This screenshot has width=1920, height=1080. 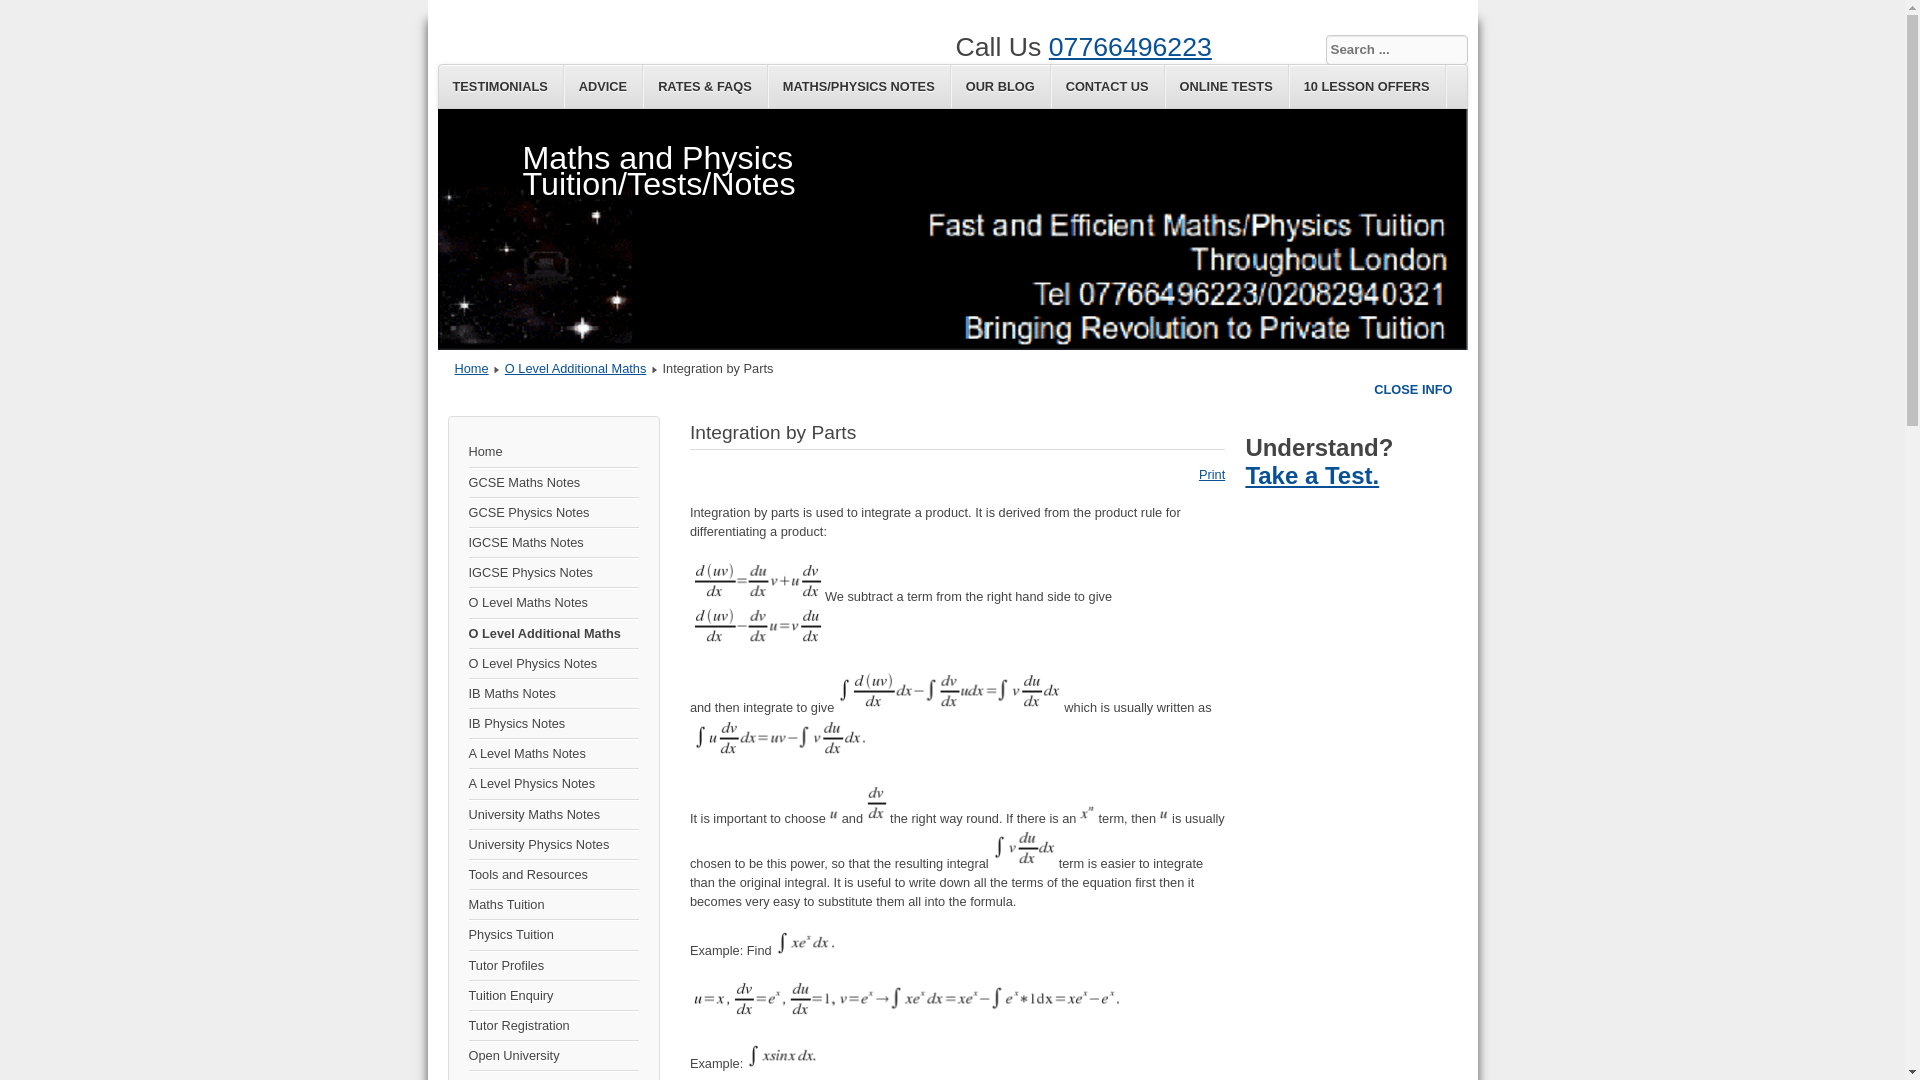 I want to click on ib-naths-notes, so click(x=552, y=694).